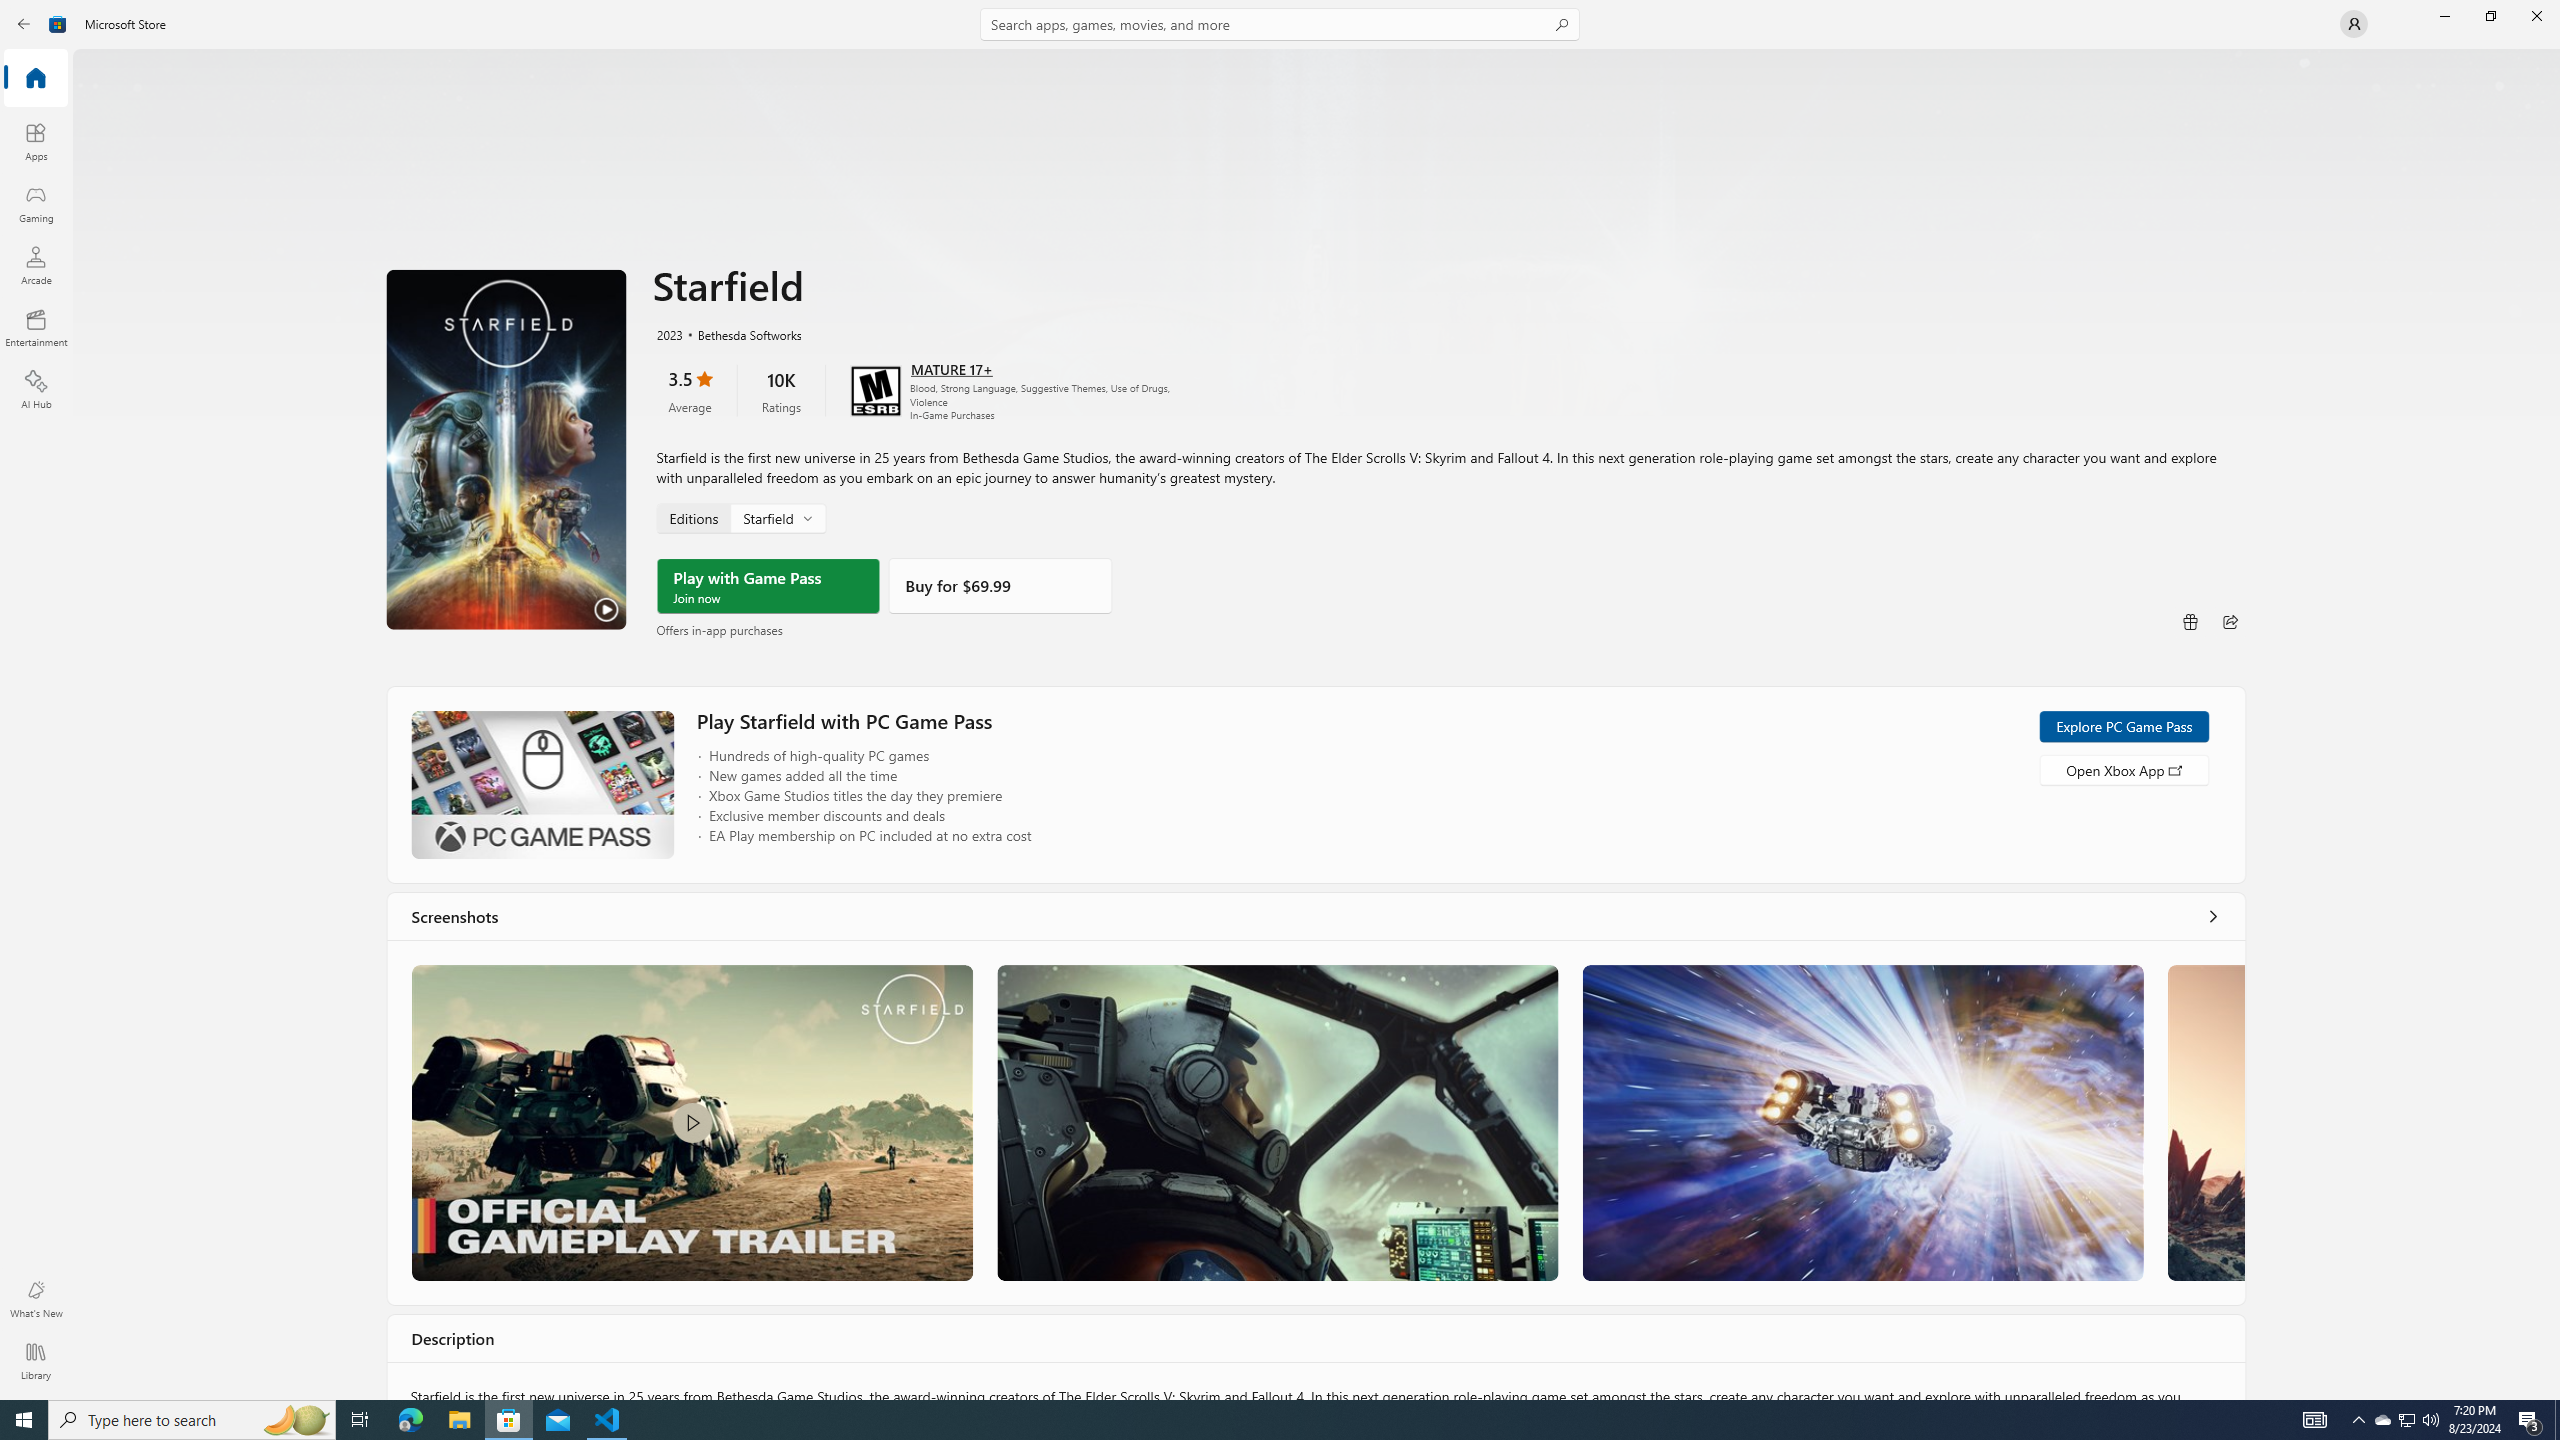 The width and height of the screenshot is (2560, 1440). What do you see at coordinates (36, 265) in the screenshot?
I see `Arcade` at bounding box center [36, 265].